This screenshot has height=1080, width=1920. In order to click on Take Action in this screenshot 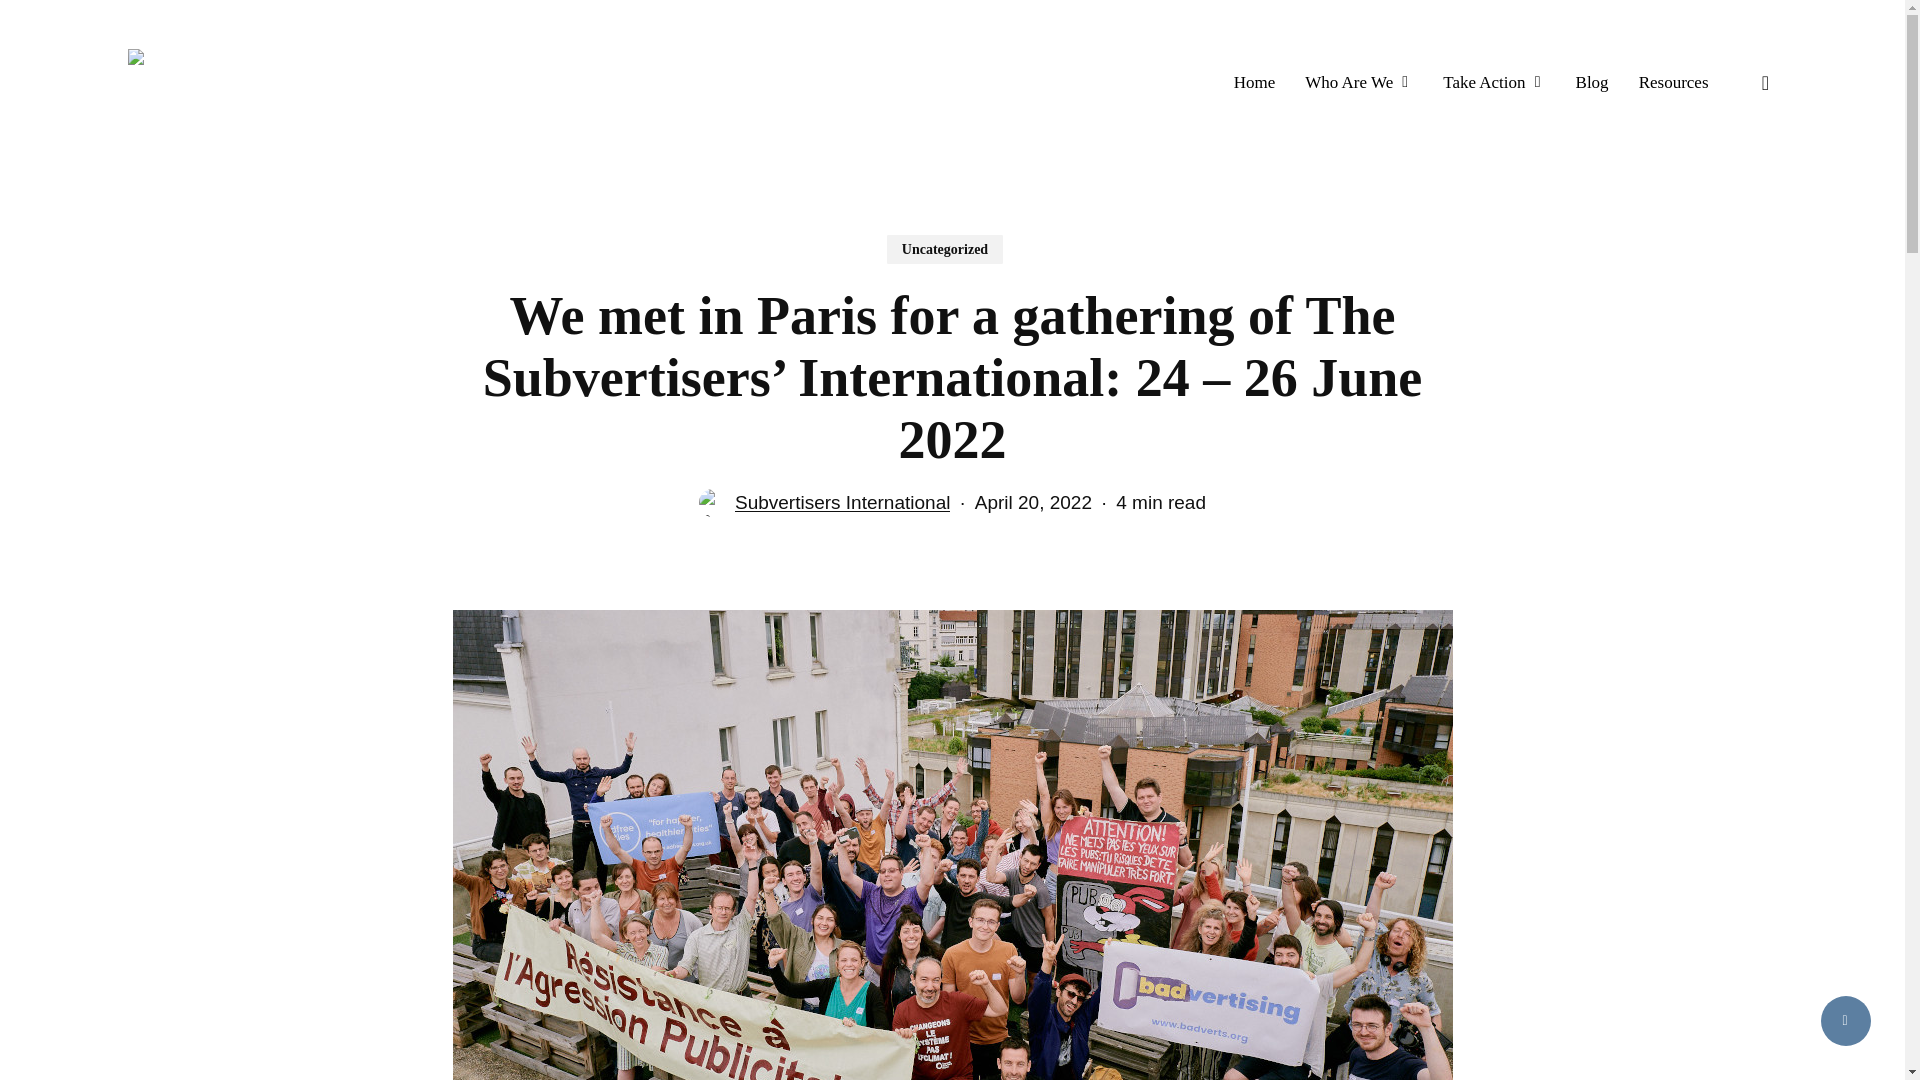, I will do `click(1494, 83)`.